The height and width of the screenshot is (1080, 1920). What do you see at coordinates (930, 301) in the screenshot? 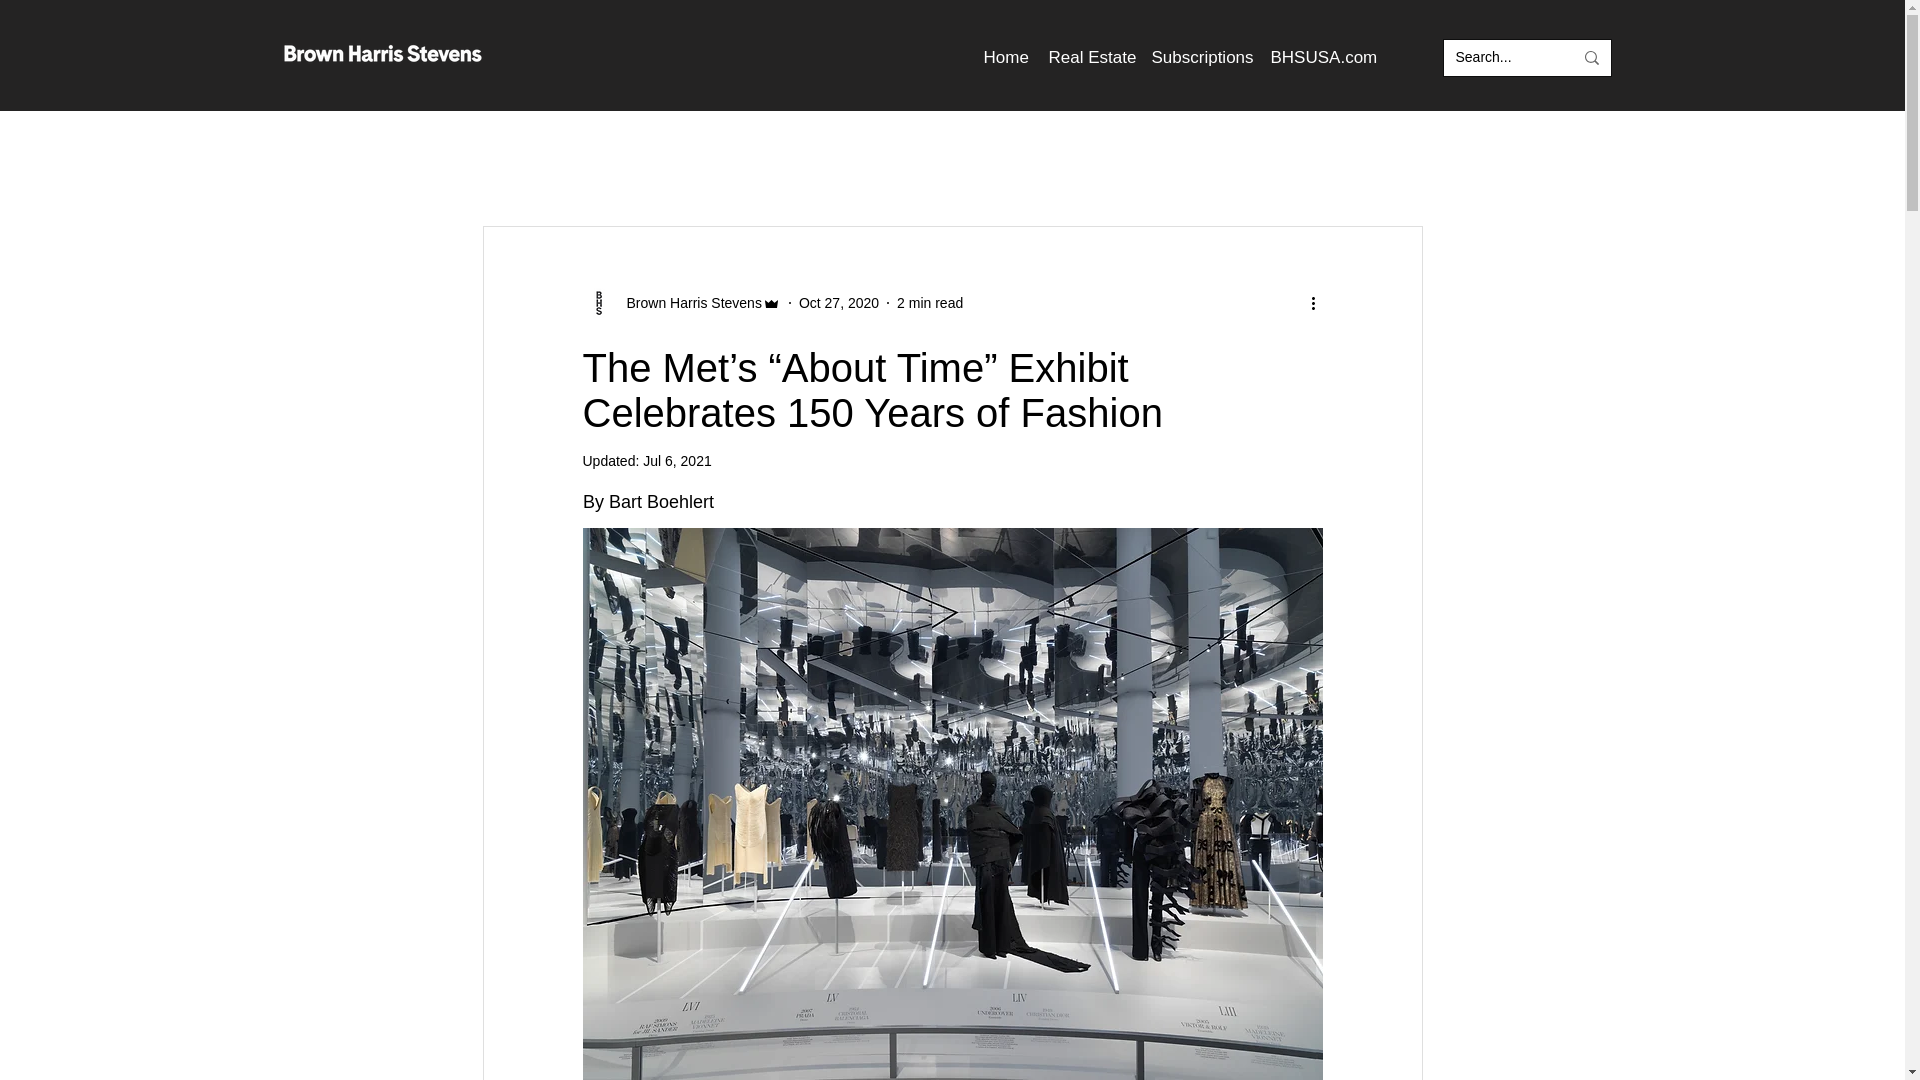
I see `2 min read` at bounding box center [930, 301].